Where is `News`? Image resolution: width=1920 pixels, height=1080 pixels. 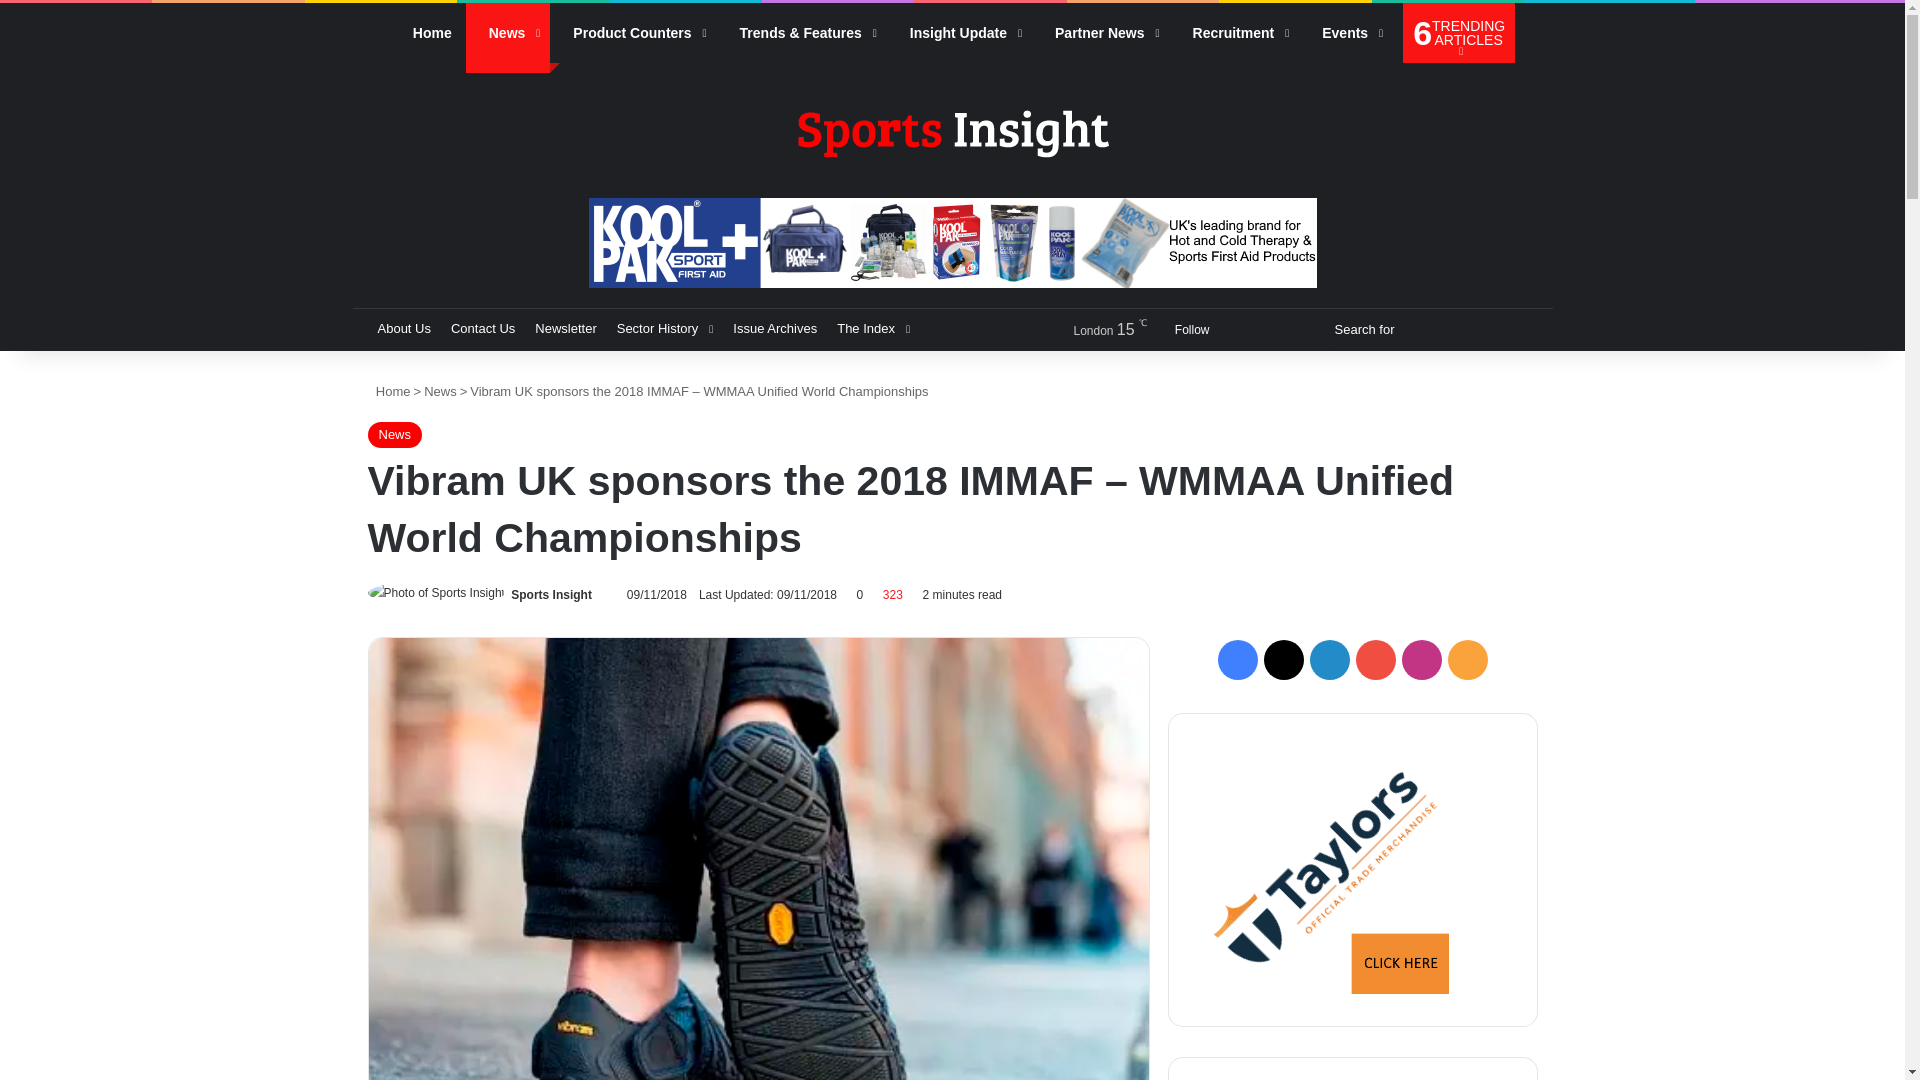
News is located at coordinates (508, 32).